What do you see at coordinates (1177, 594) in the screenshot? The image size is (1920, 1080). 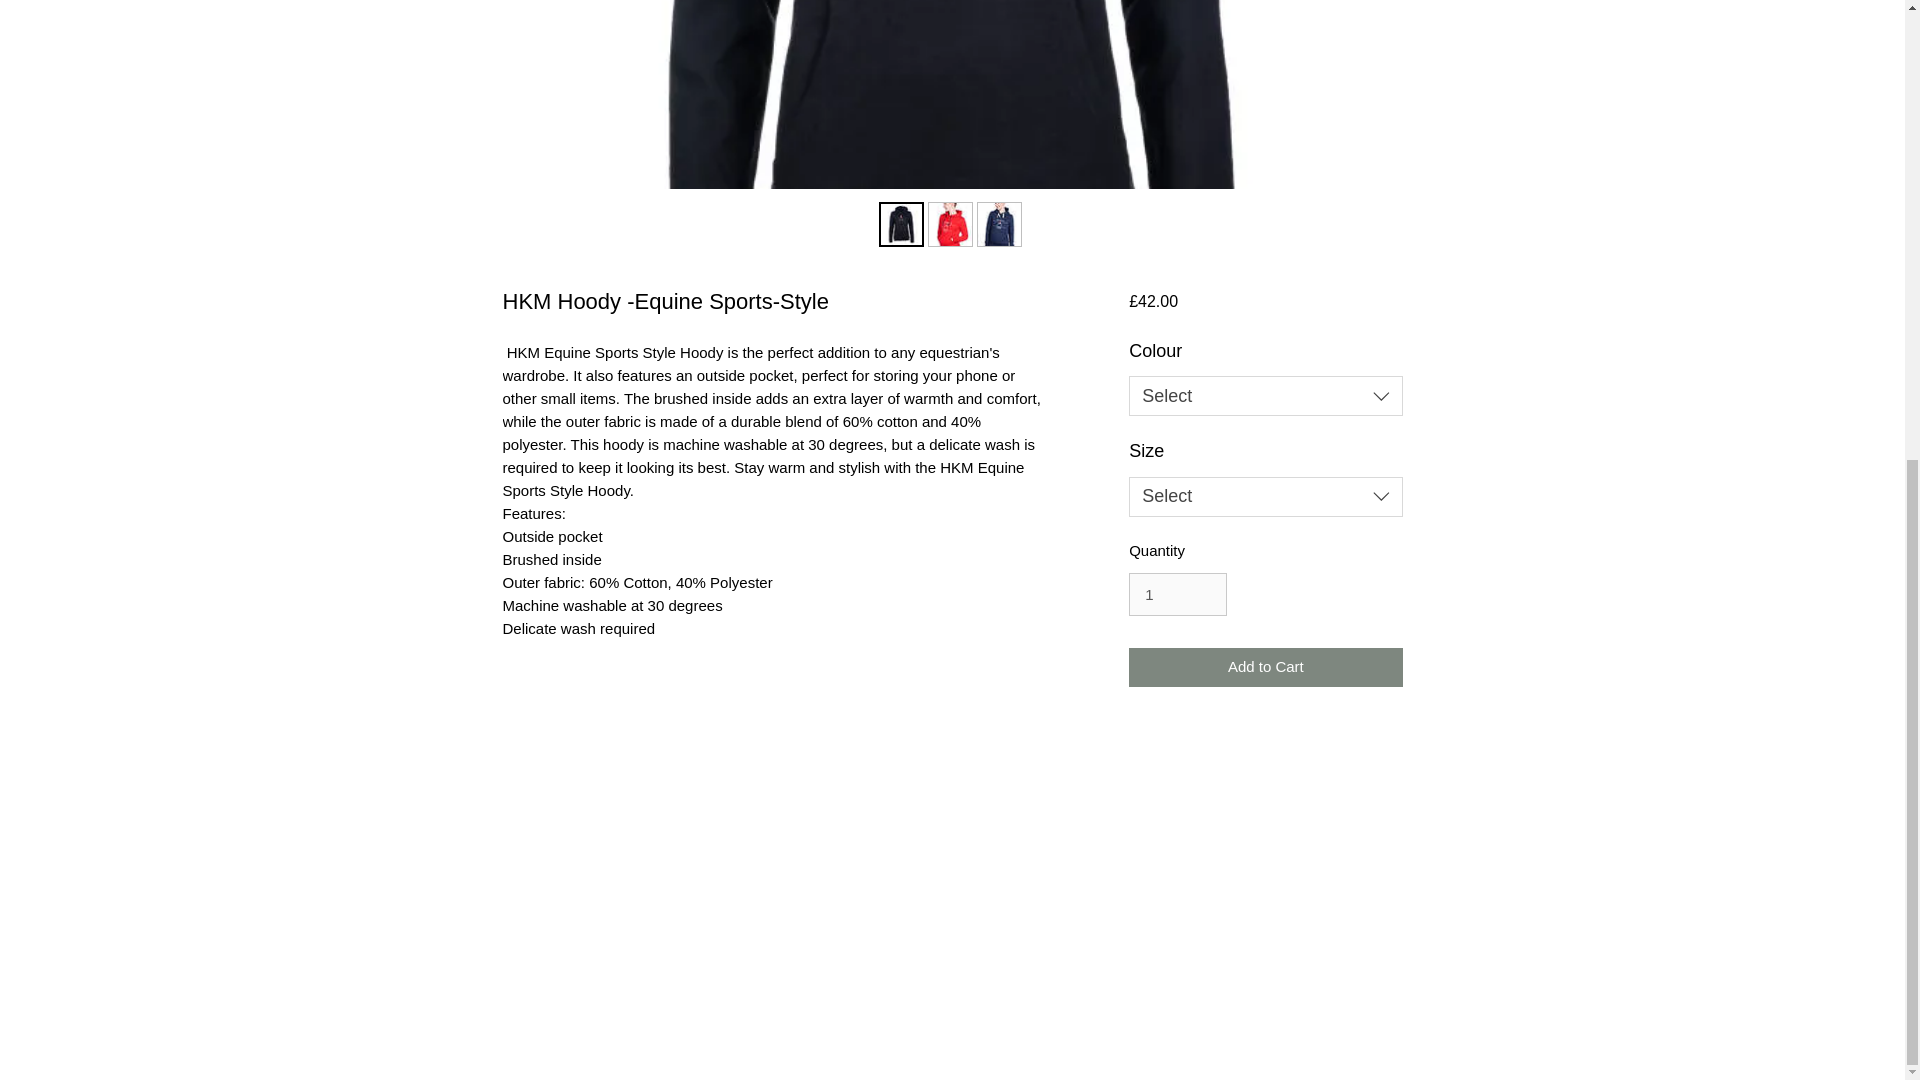 I see `1` at bounding box center [1177, 594].